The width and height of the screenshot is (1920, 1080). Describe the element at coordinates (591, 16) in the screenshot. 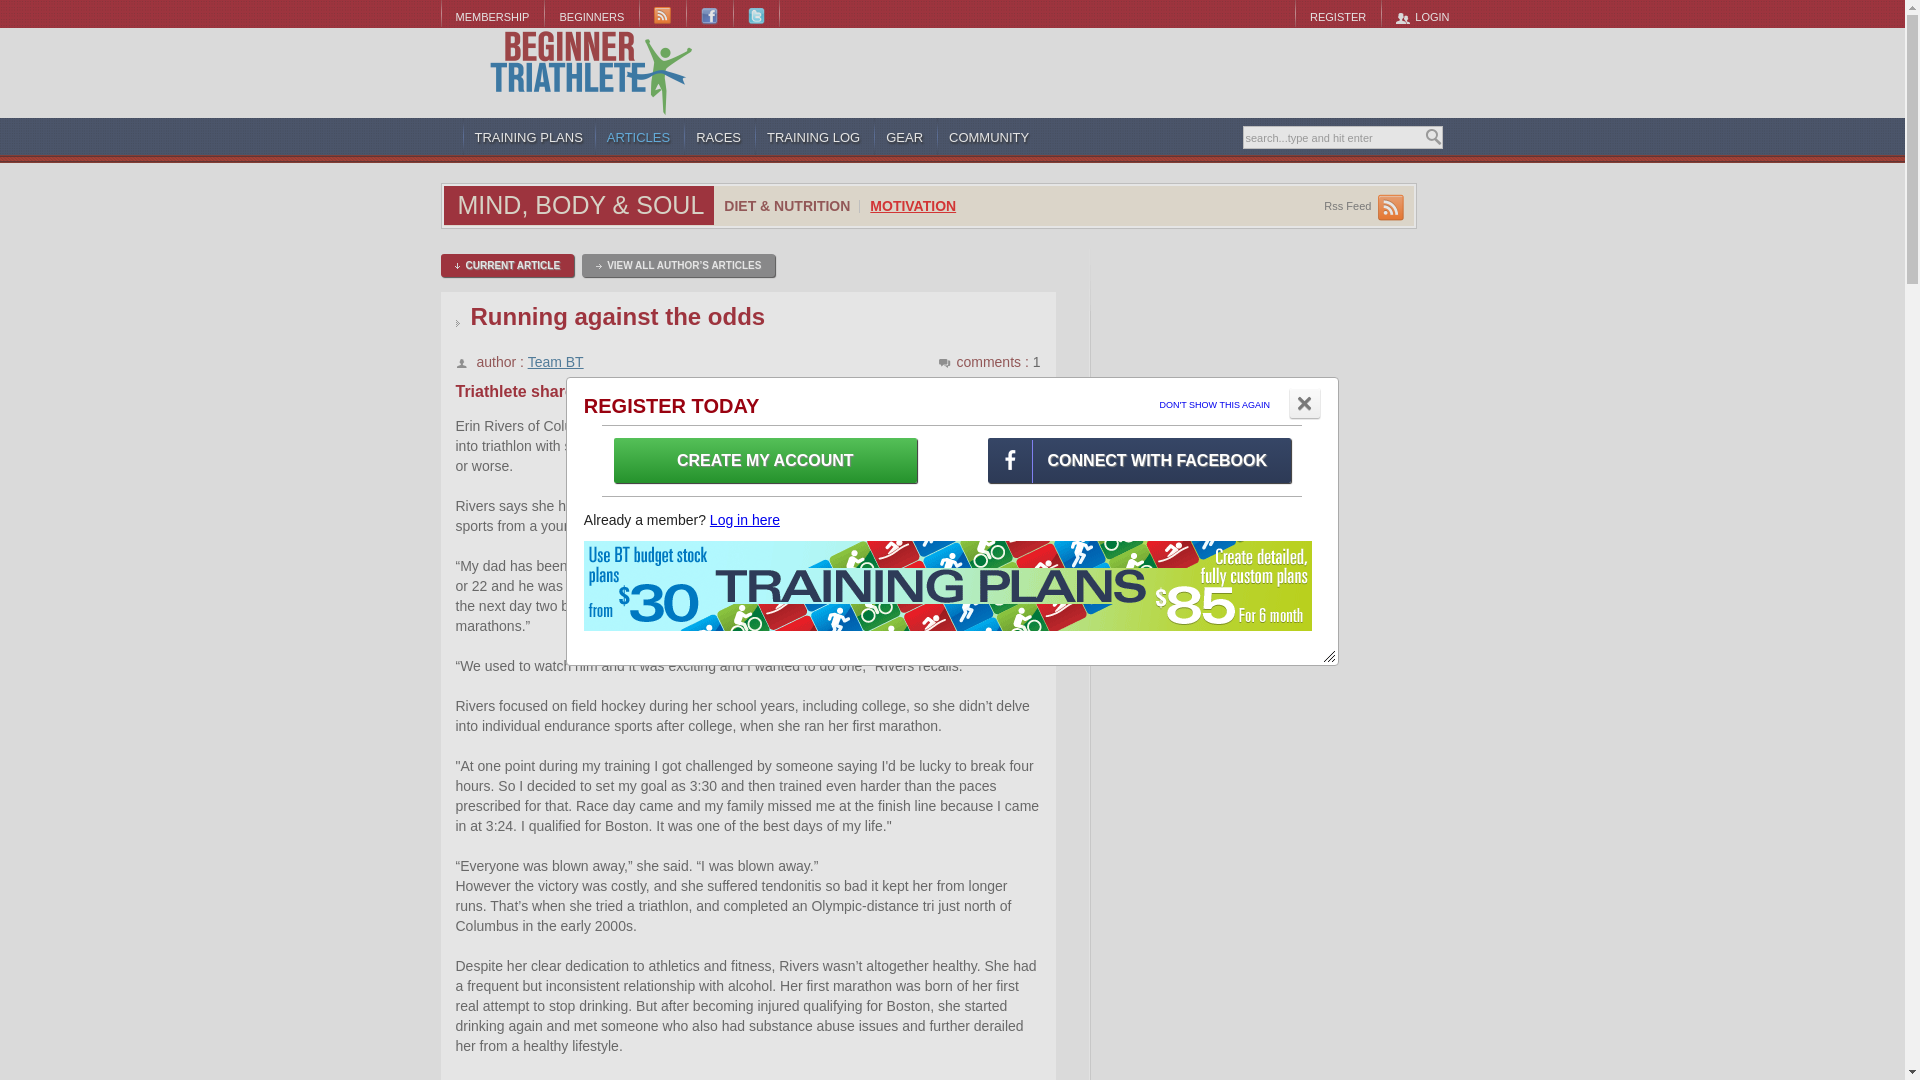

I see `BEGINNERS` at that location.